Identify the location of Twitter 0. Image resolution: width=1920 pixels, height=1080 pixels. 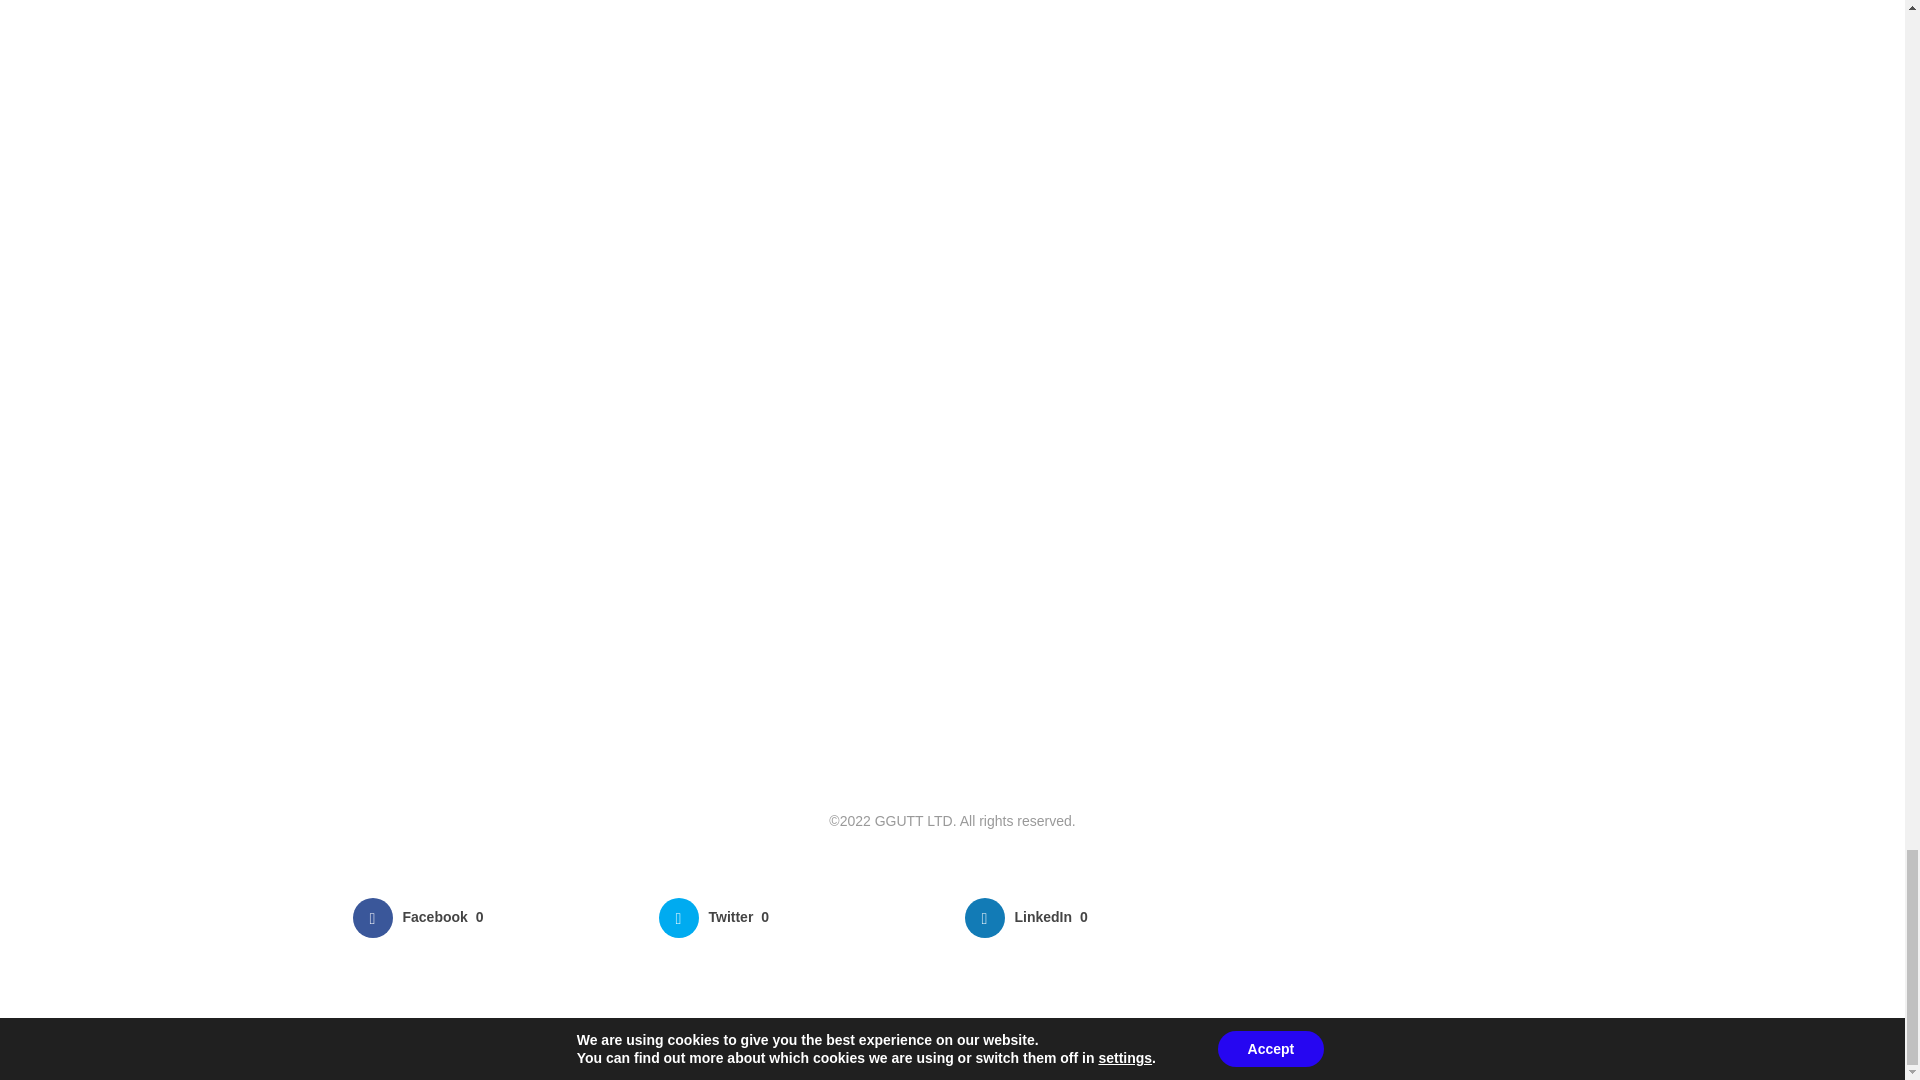
(799, 918).